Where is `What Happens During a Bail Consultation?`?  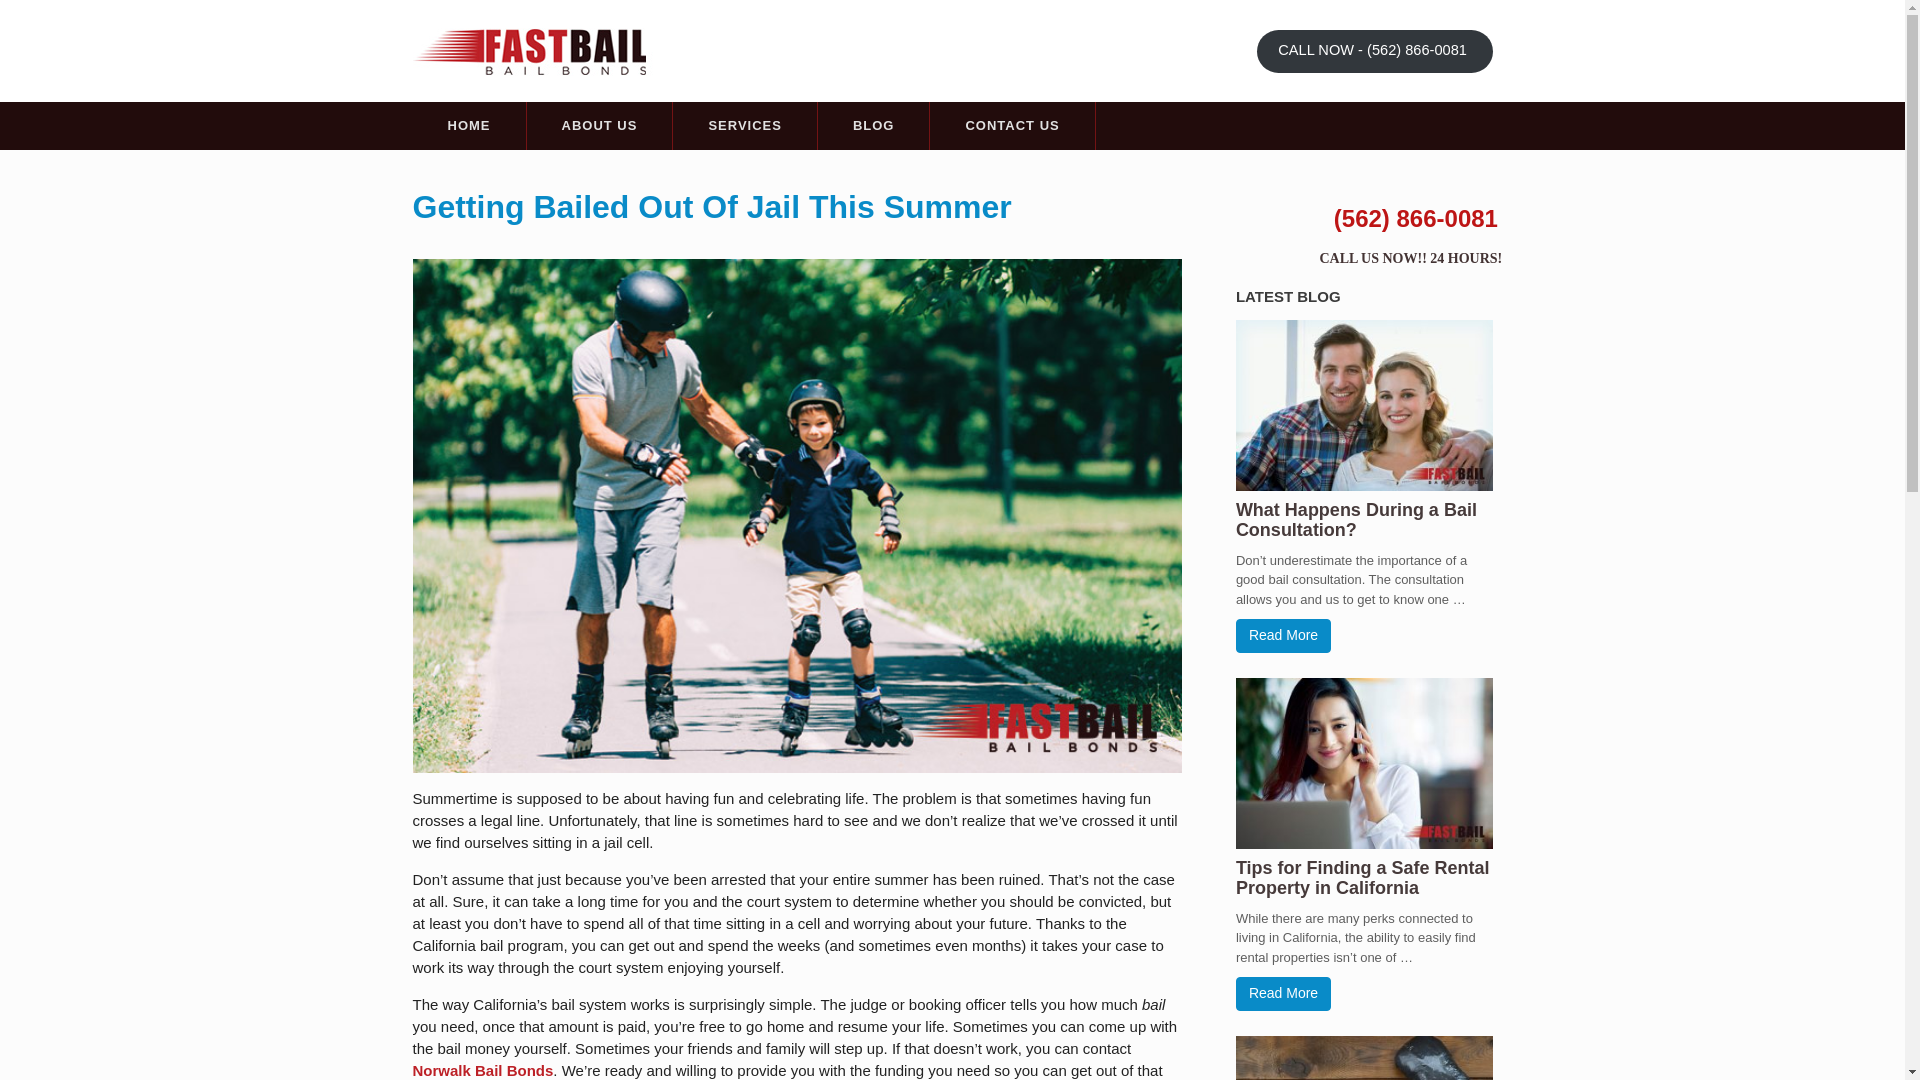 What Happens During a Bail Consultation? is located at coordinates (1356, 520).